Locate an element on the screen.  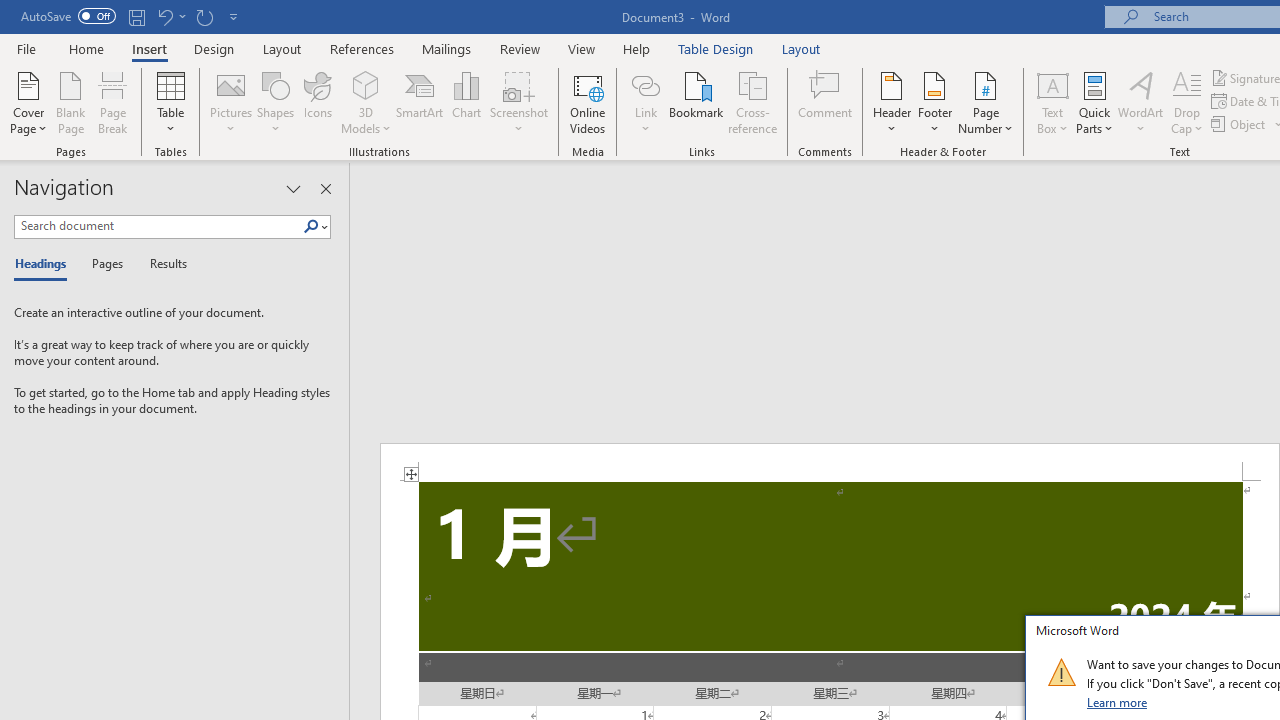
Footer is located at coordinates (934, 102).